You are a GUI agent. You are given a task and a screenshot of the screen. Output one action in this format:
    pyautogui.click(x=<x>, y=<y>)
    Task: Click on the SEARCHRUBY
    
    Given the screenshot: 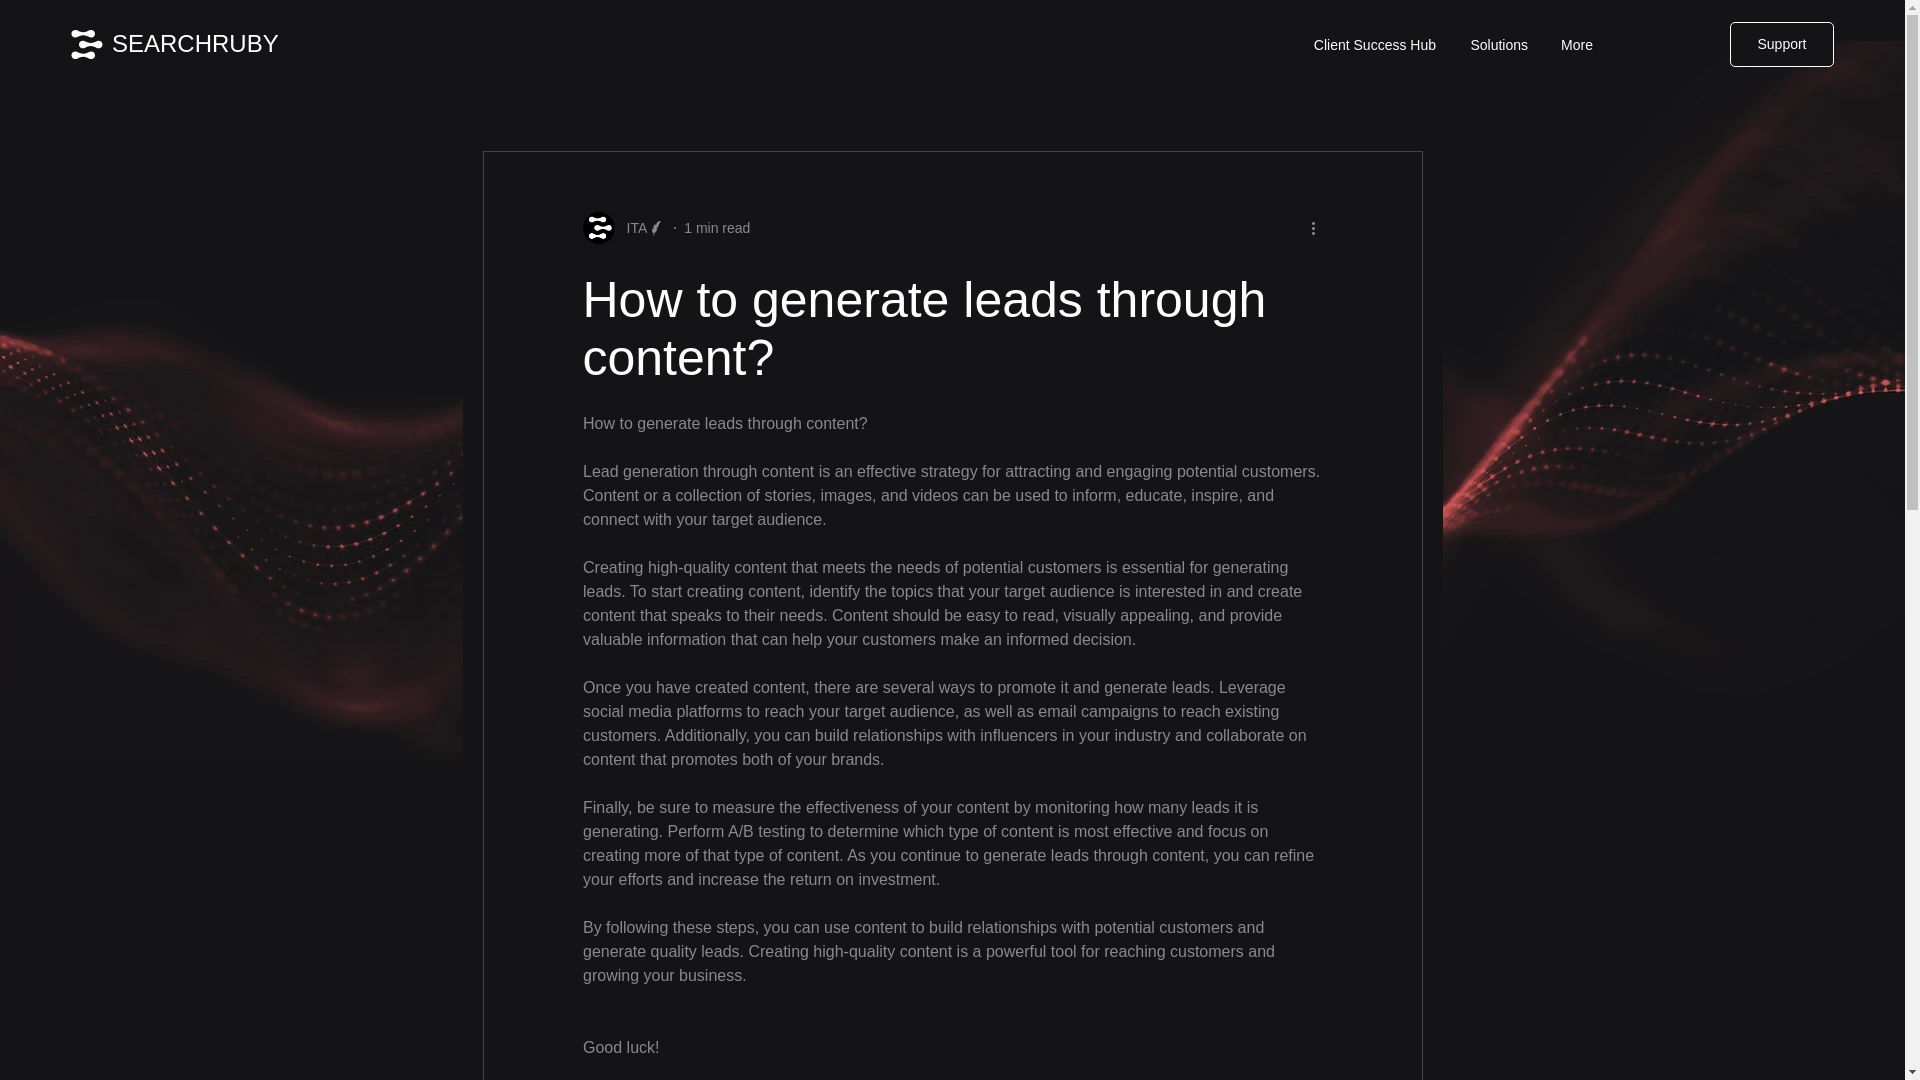 What is the action you would take?
    pyautogui.click(x=194, y=44)
    